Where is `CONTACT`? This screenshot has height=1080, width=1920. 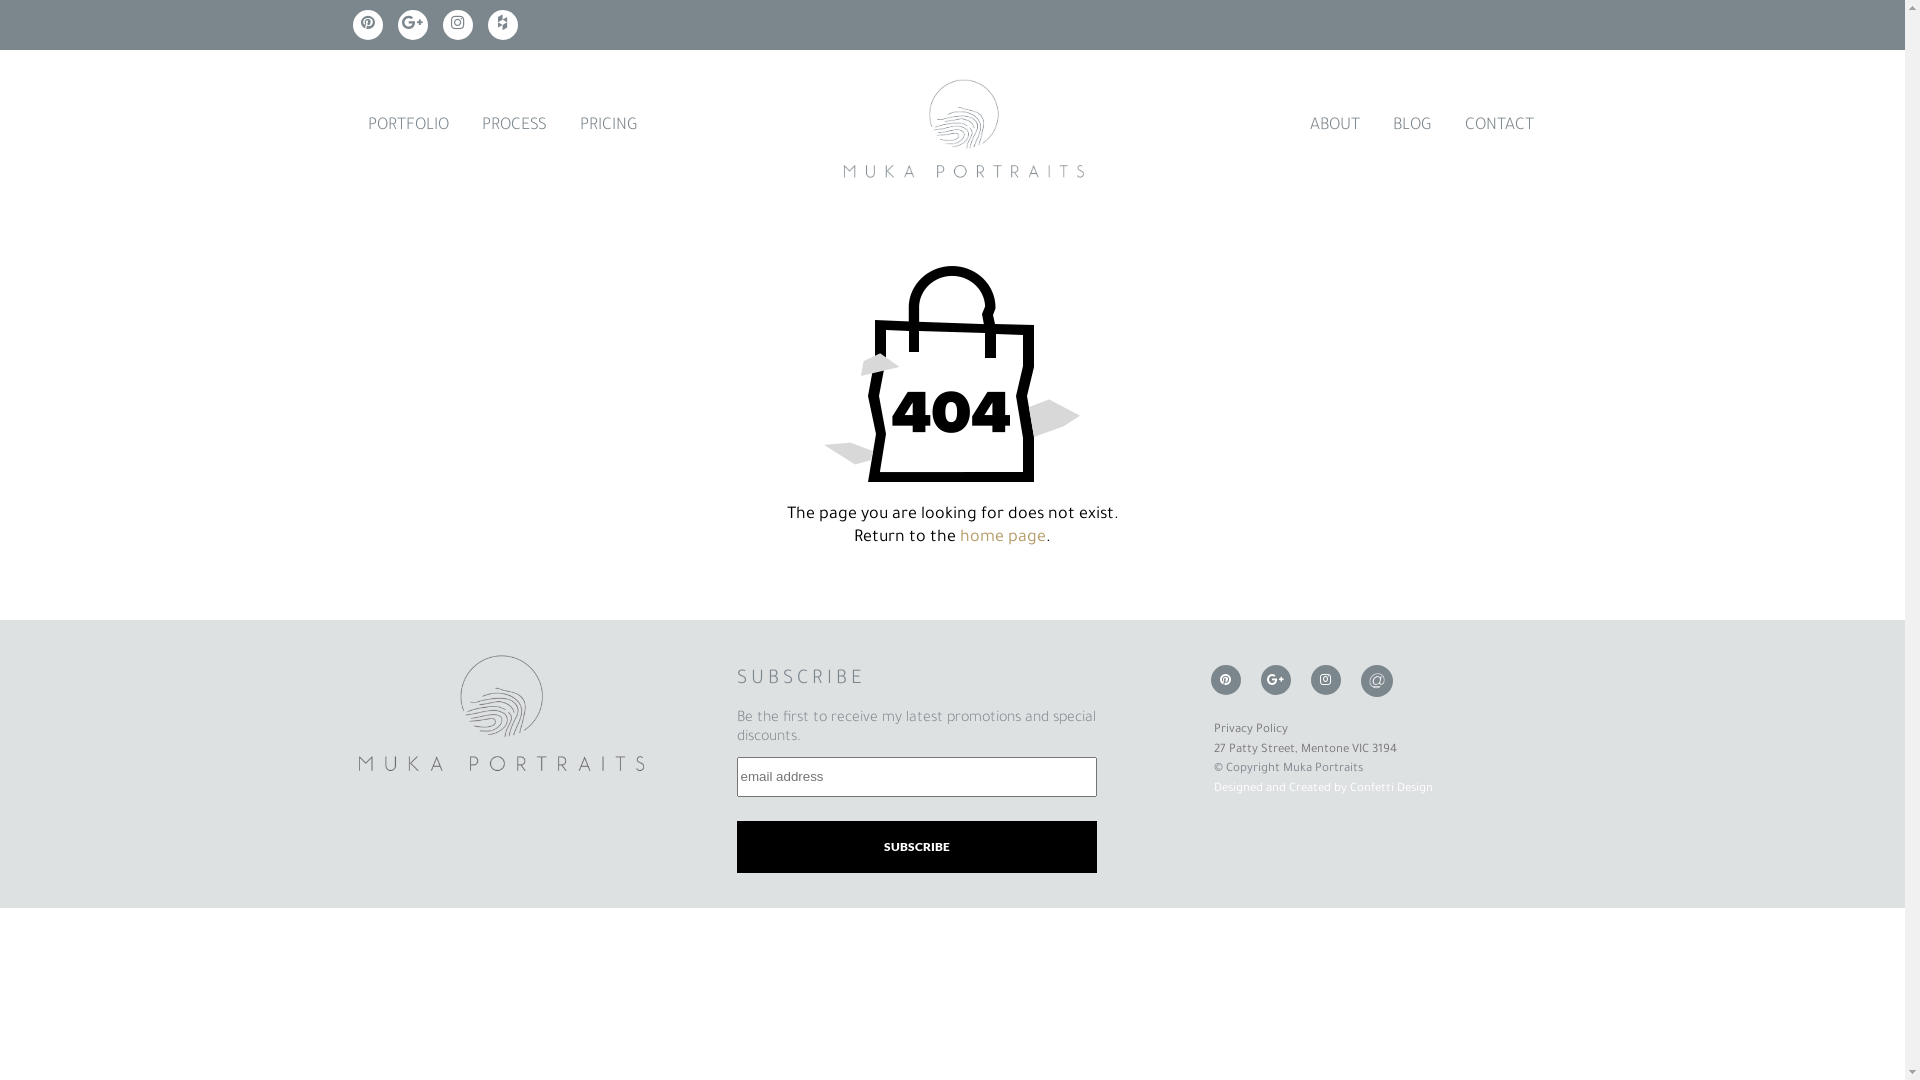 CONTACT is located at coordinates (1500, 126).